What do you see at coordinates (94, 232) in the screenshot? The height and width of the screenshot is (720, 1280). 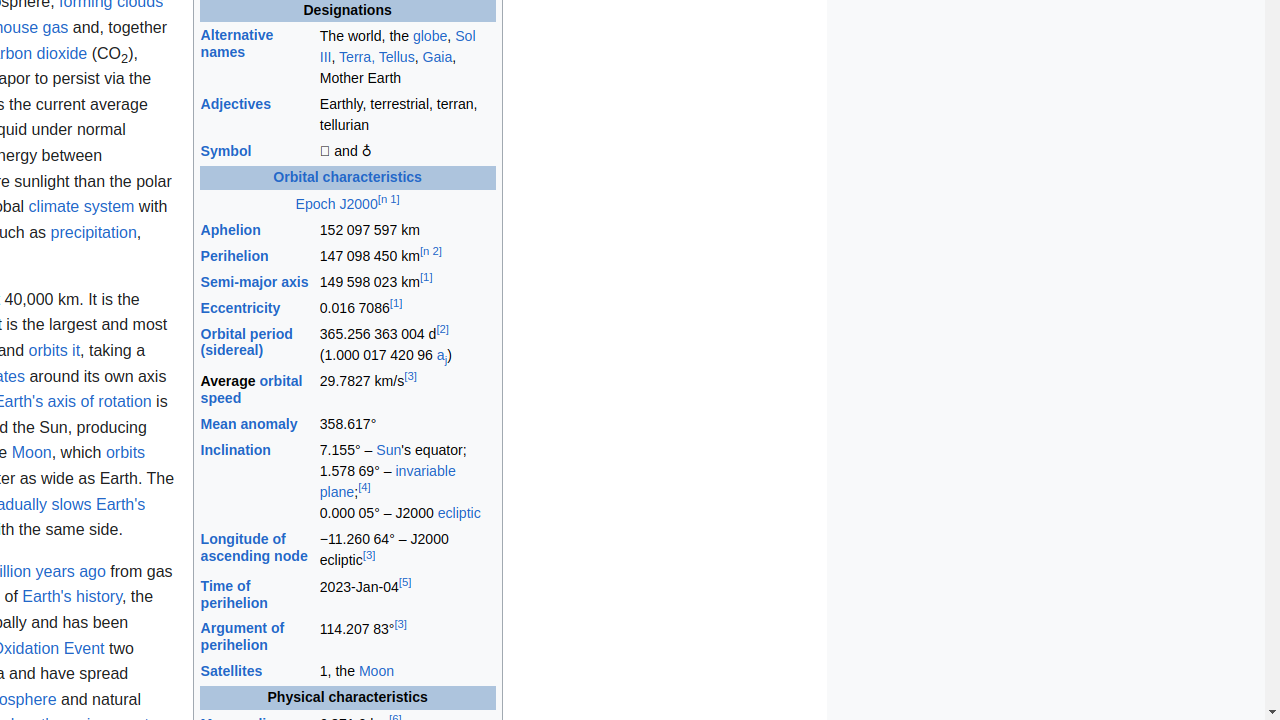 I see `precipitation` at bounding box center [94, 232].